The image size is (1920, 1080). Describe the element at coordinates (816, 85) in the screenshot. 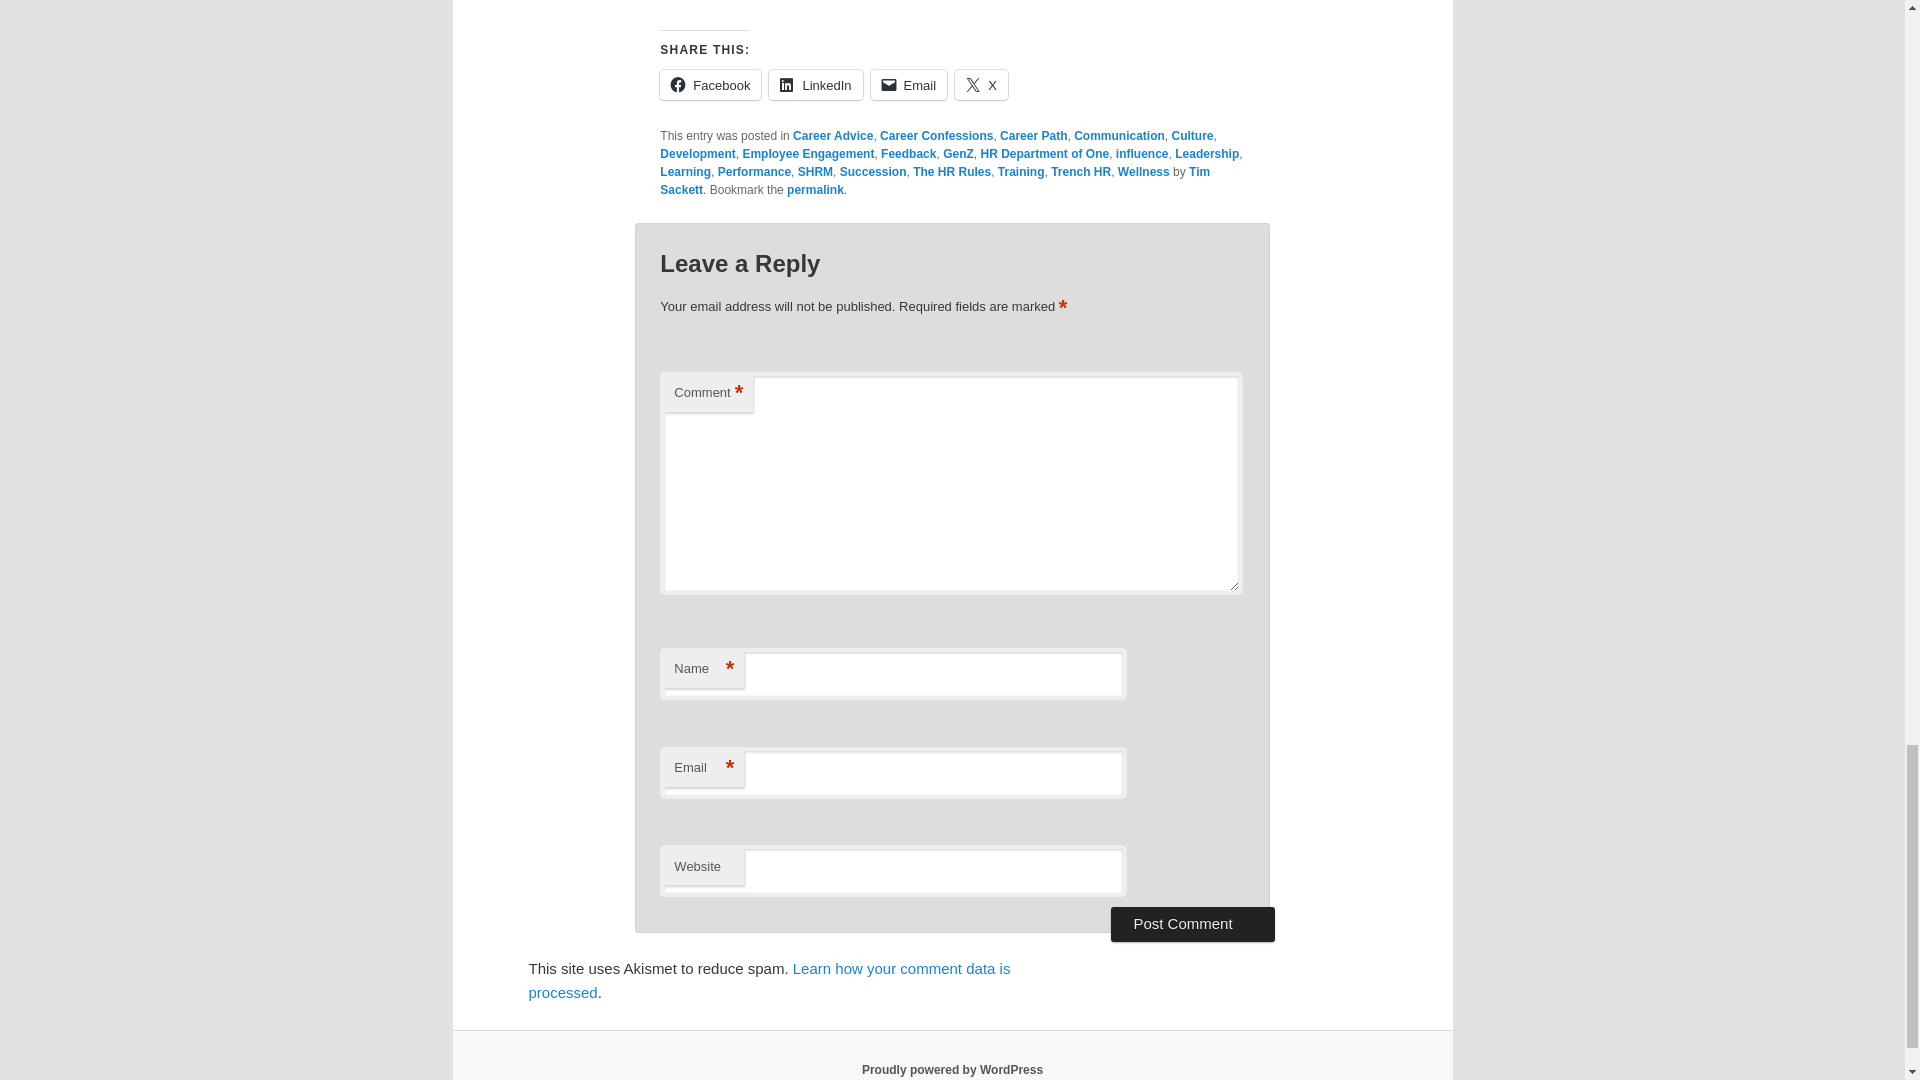

I see `LinkedIn` at that location.